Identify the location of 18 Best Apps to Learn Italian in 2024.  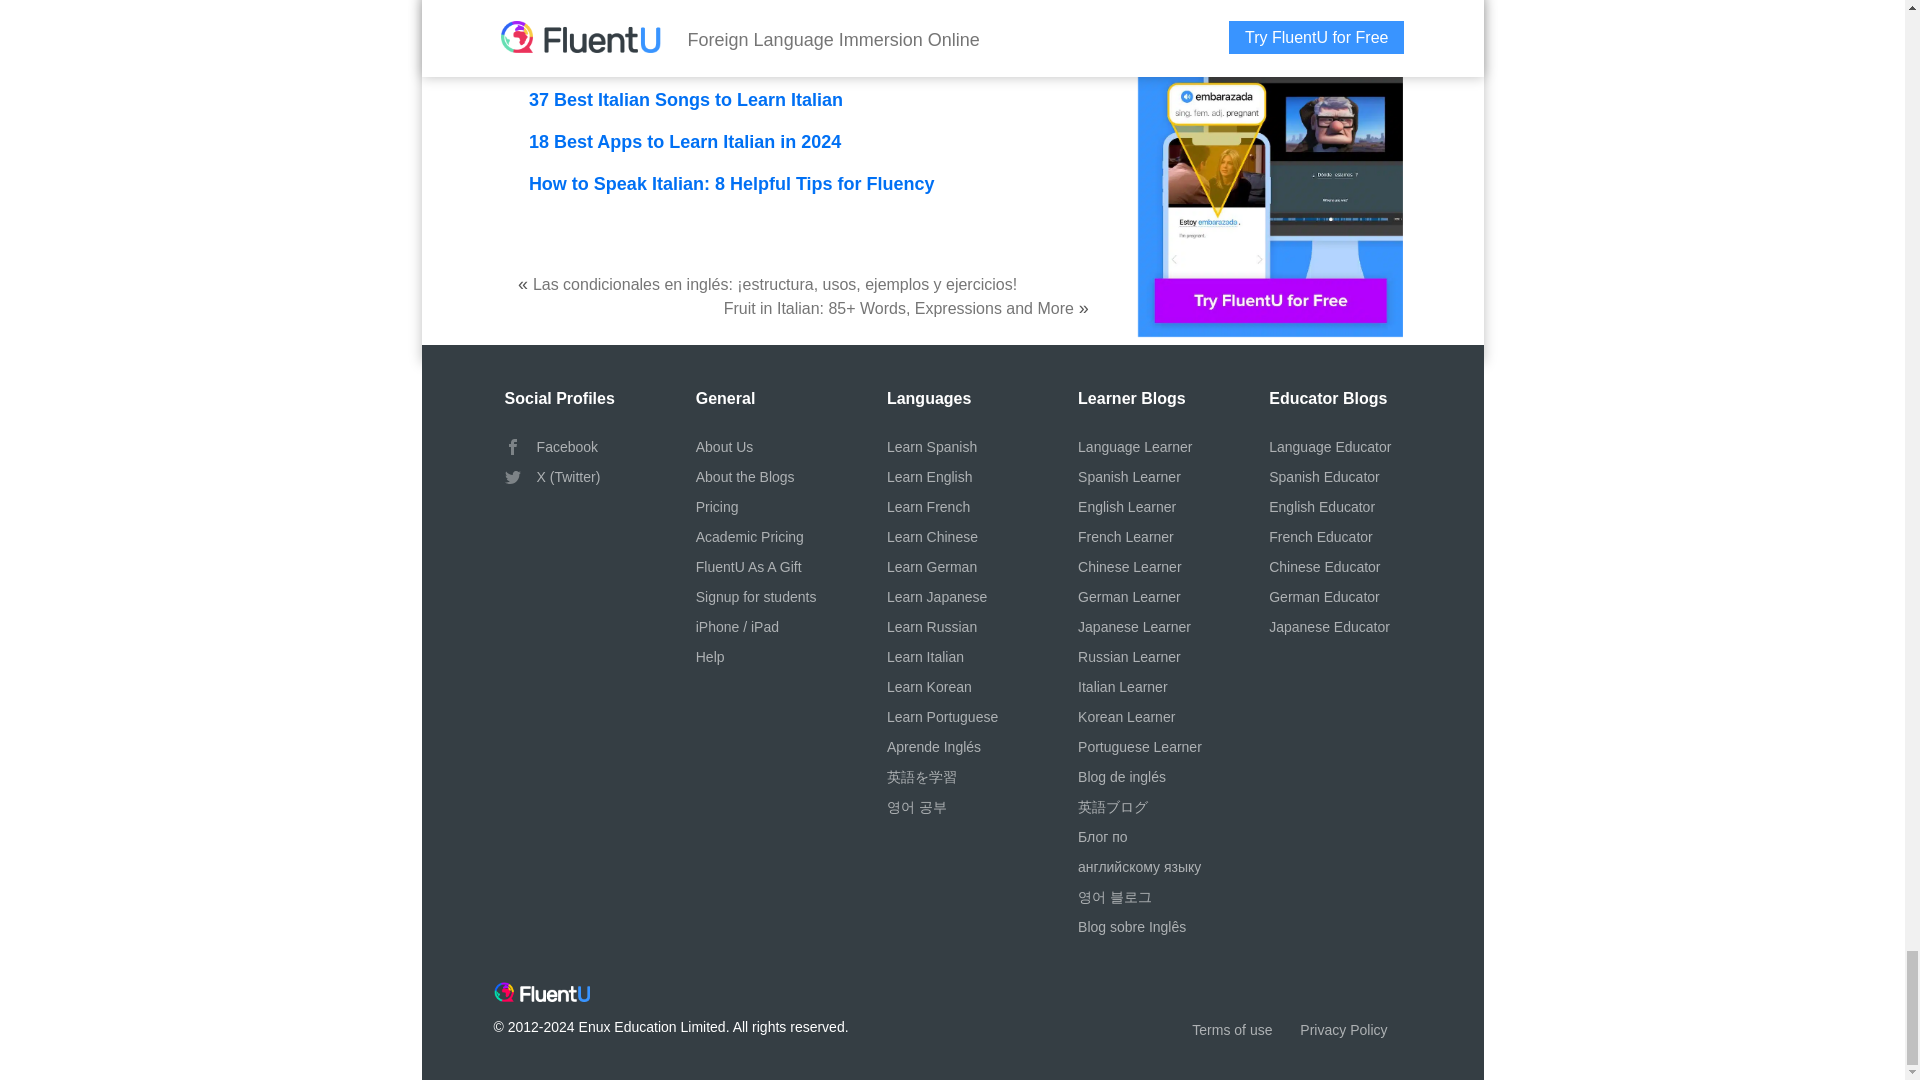
(684, 142).